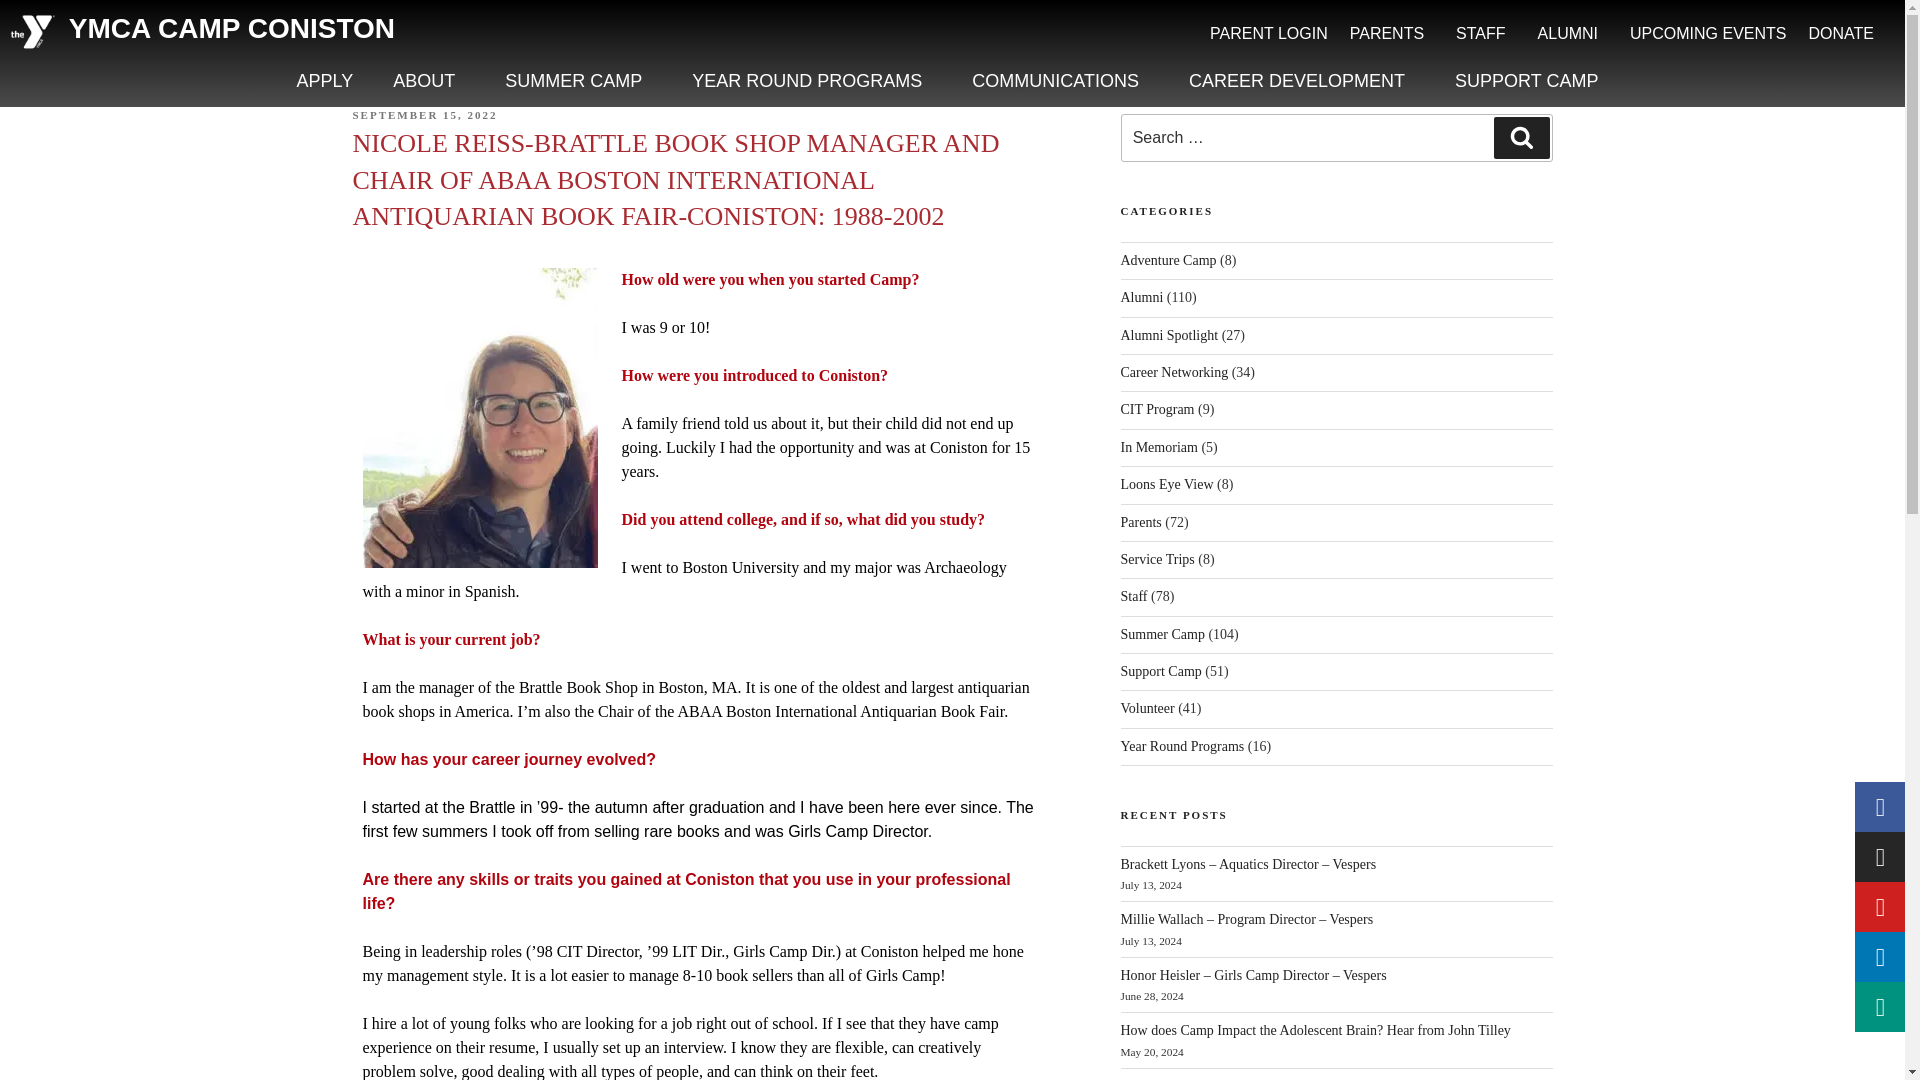 The height and width of the screenshot is (1080, 1920). Describe the element at coordinates (1268, 34) in the screenshot. I see `PARENT LOGIN` at that location.